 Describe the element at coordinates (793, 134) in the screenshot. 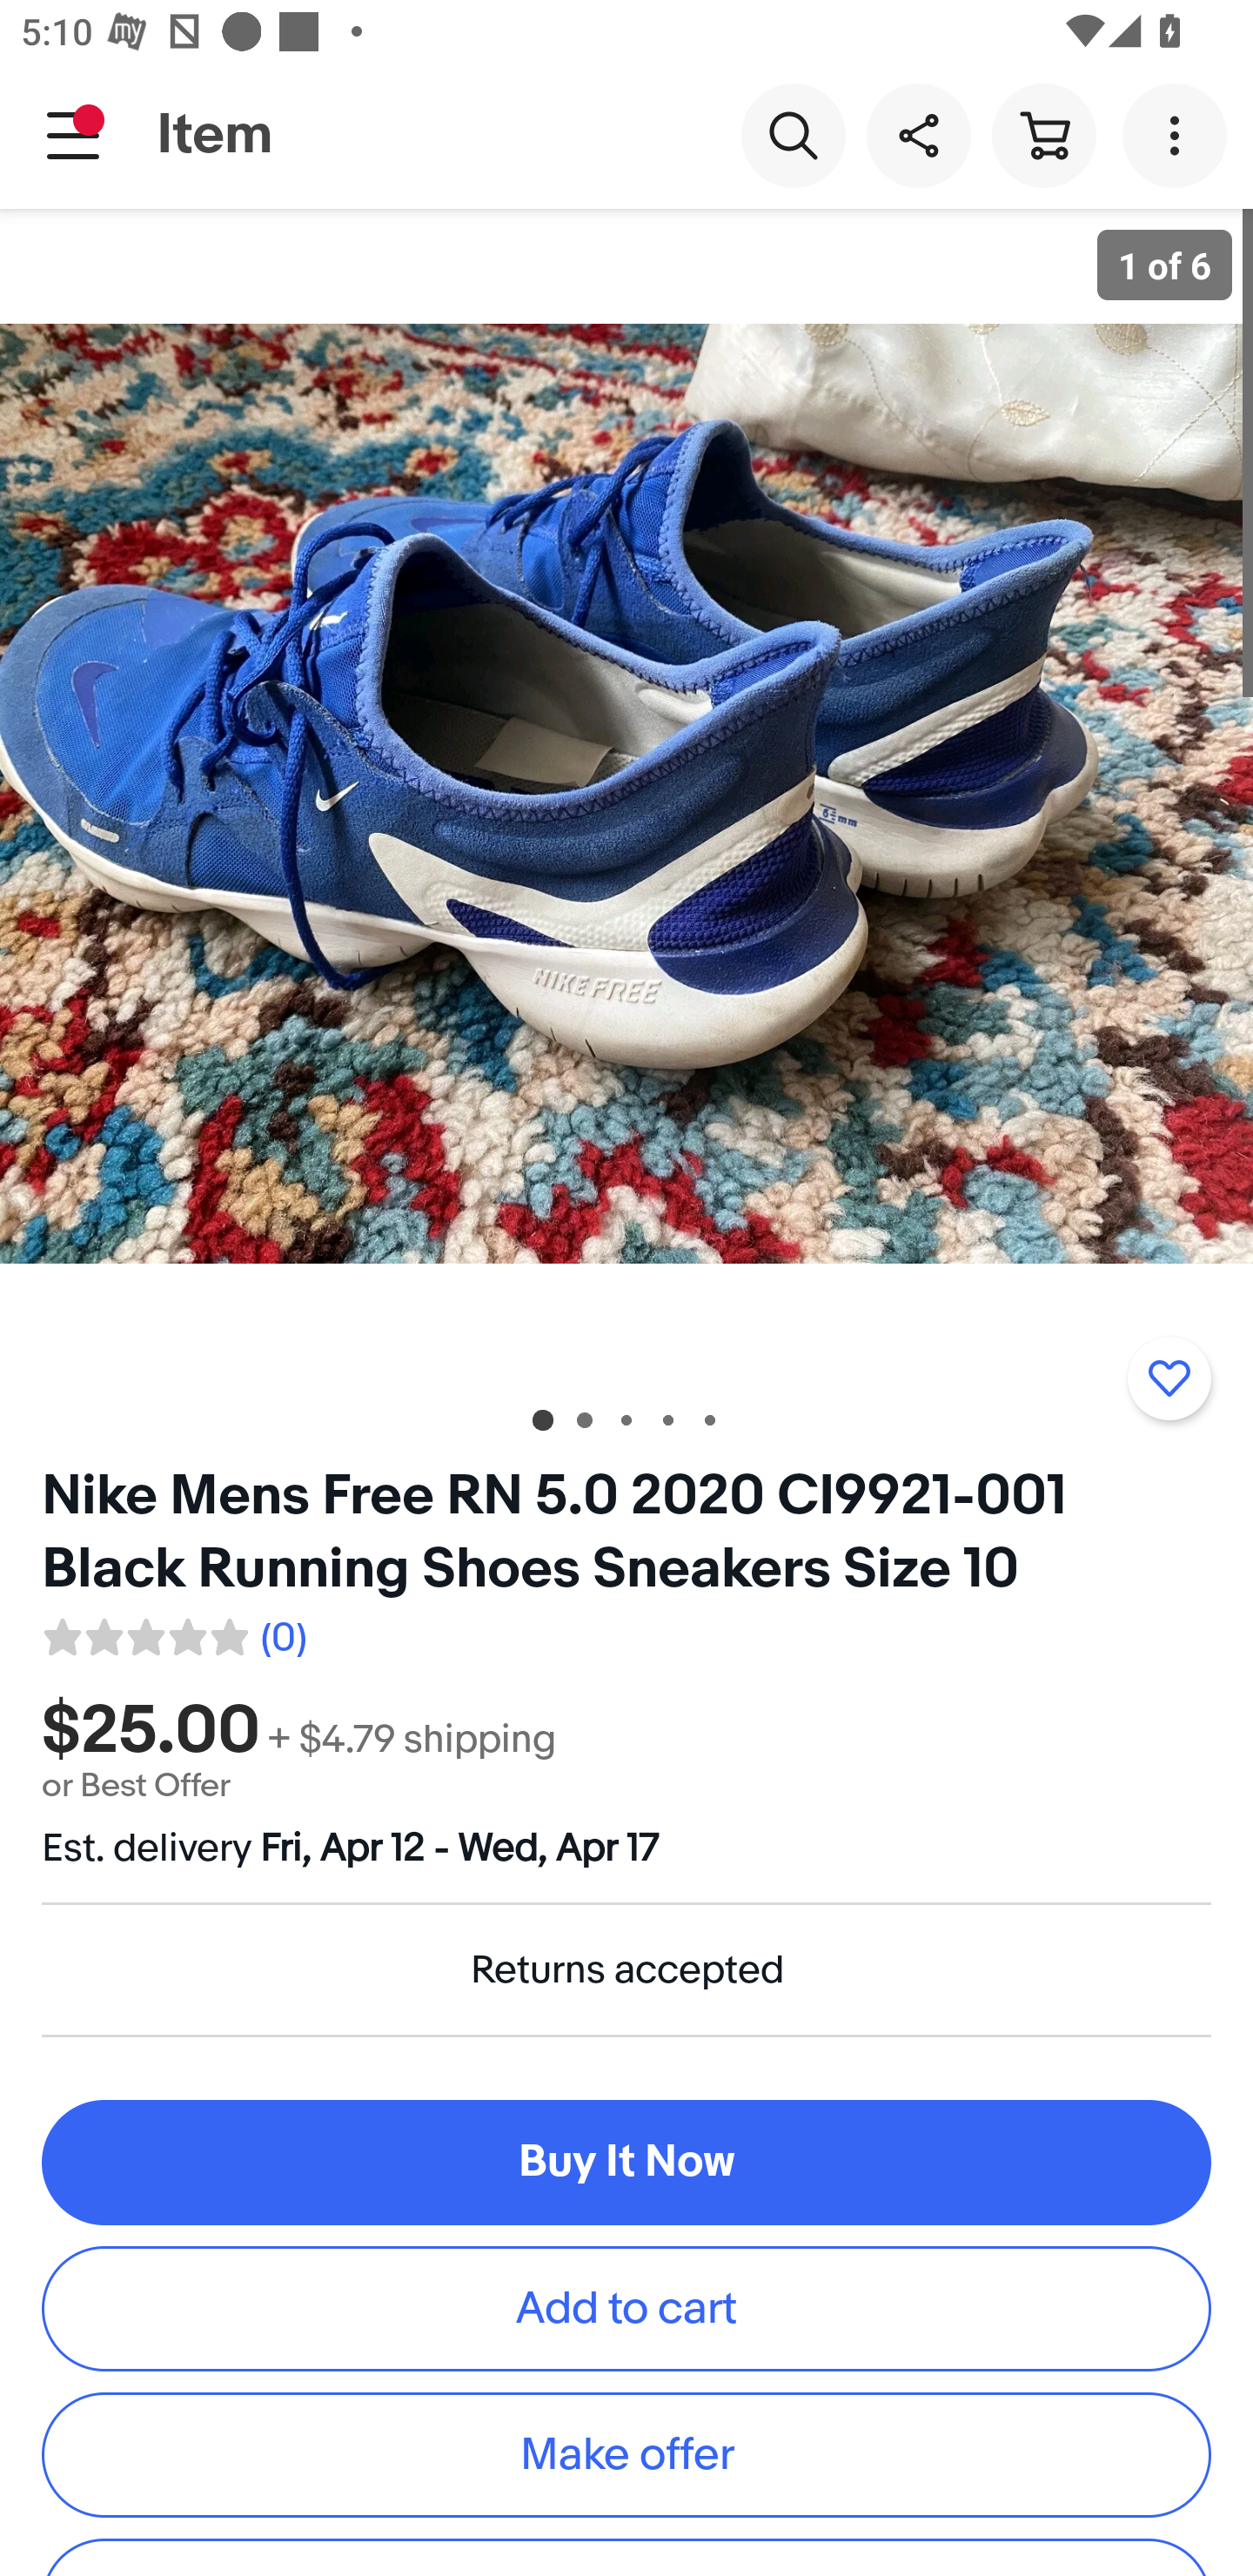

I see `Search` at that location.